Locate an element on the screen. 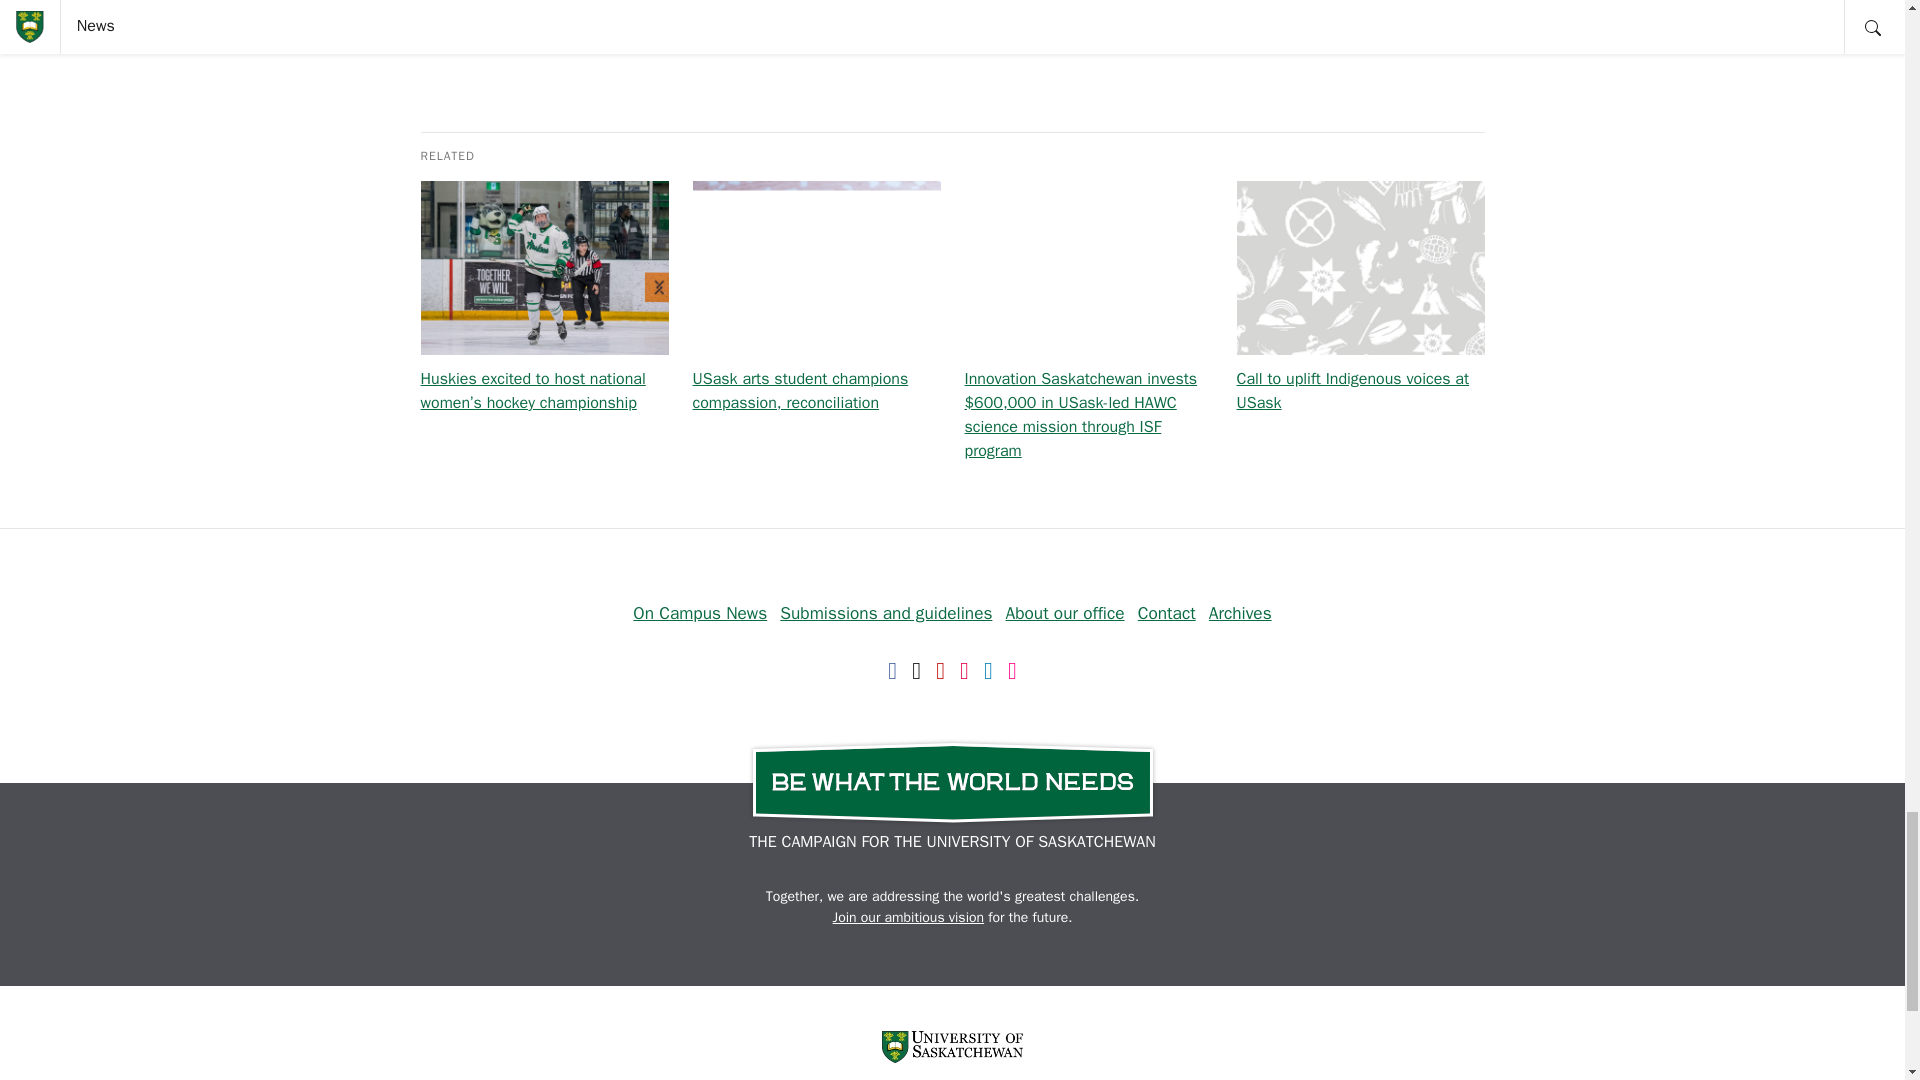  About our office is located at coordinates (1066, 612).